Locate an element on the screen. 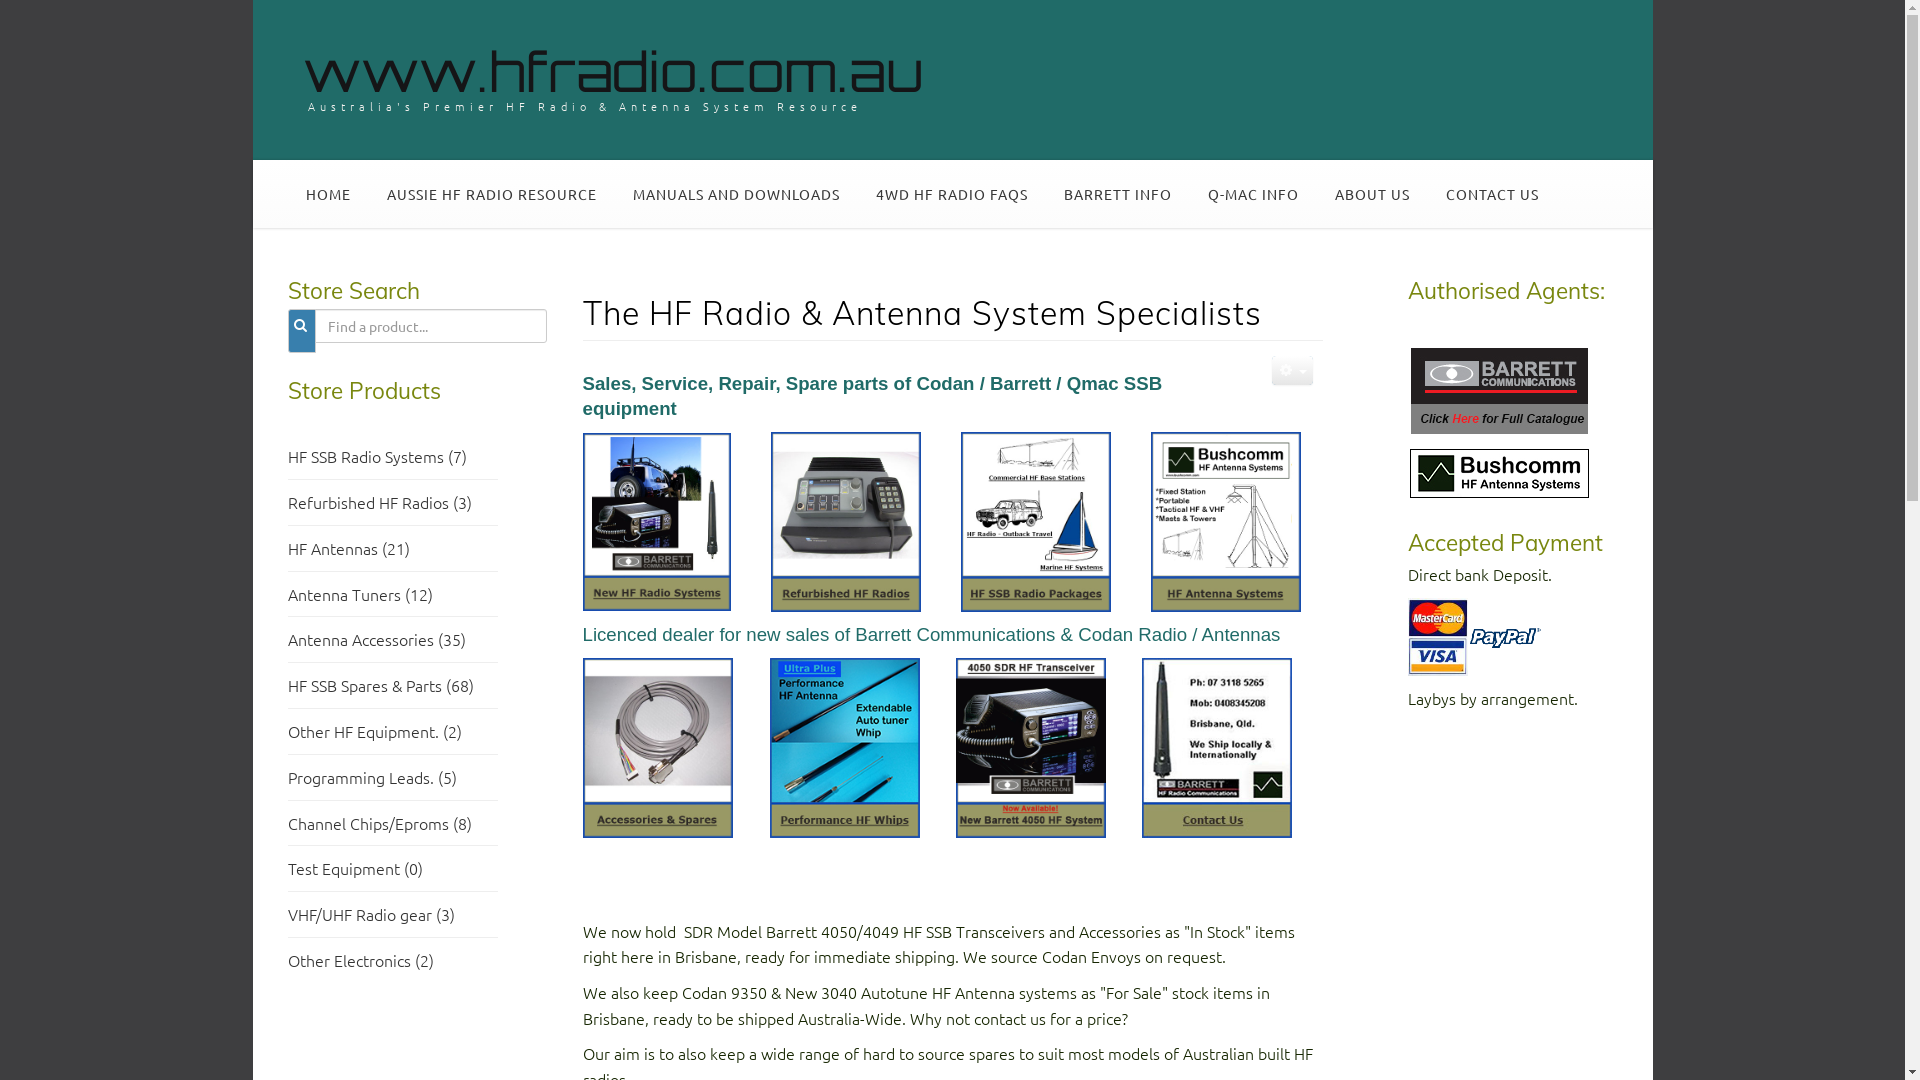 This screenshot has width=1920, height=1080. Contact Us is located at coordinates (1217, 746).